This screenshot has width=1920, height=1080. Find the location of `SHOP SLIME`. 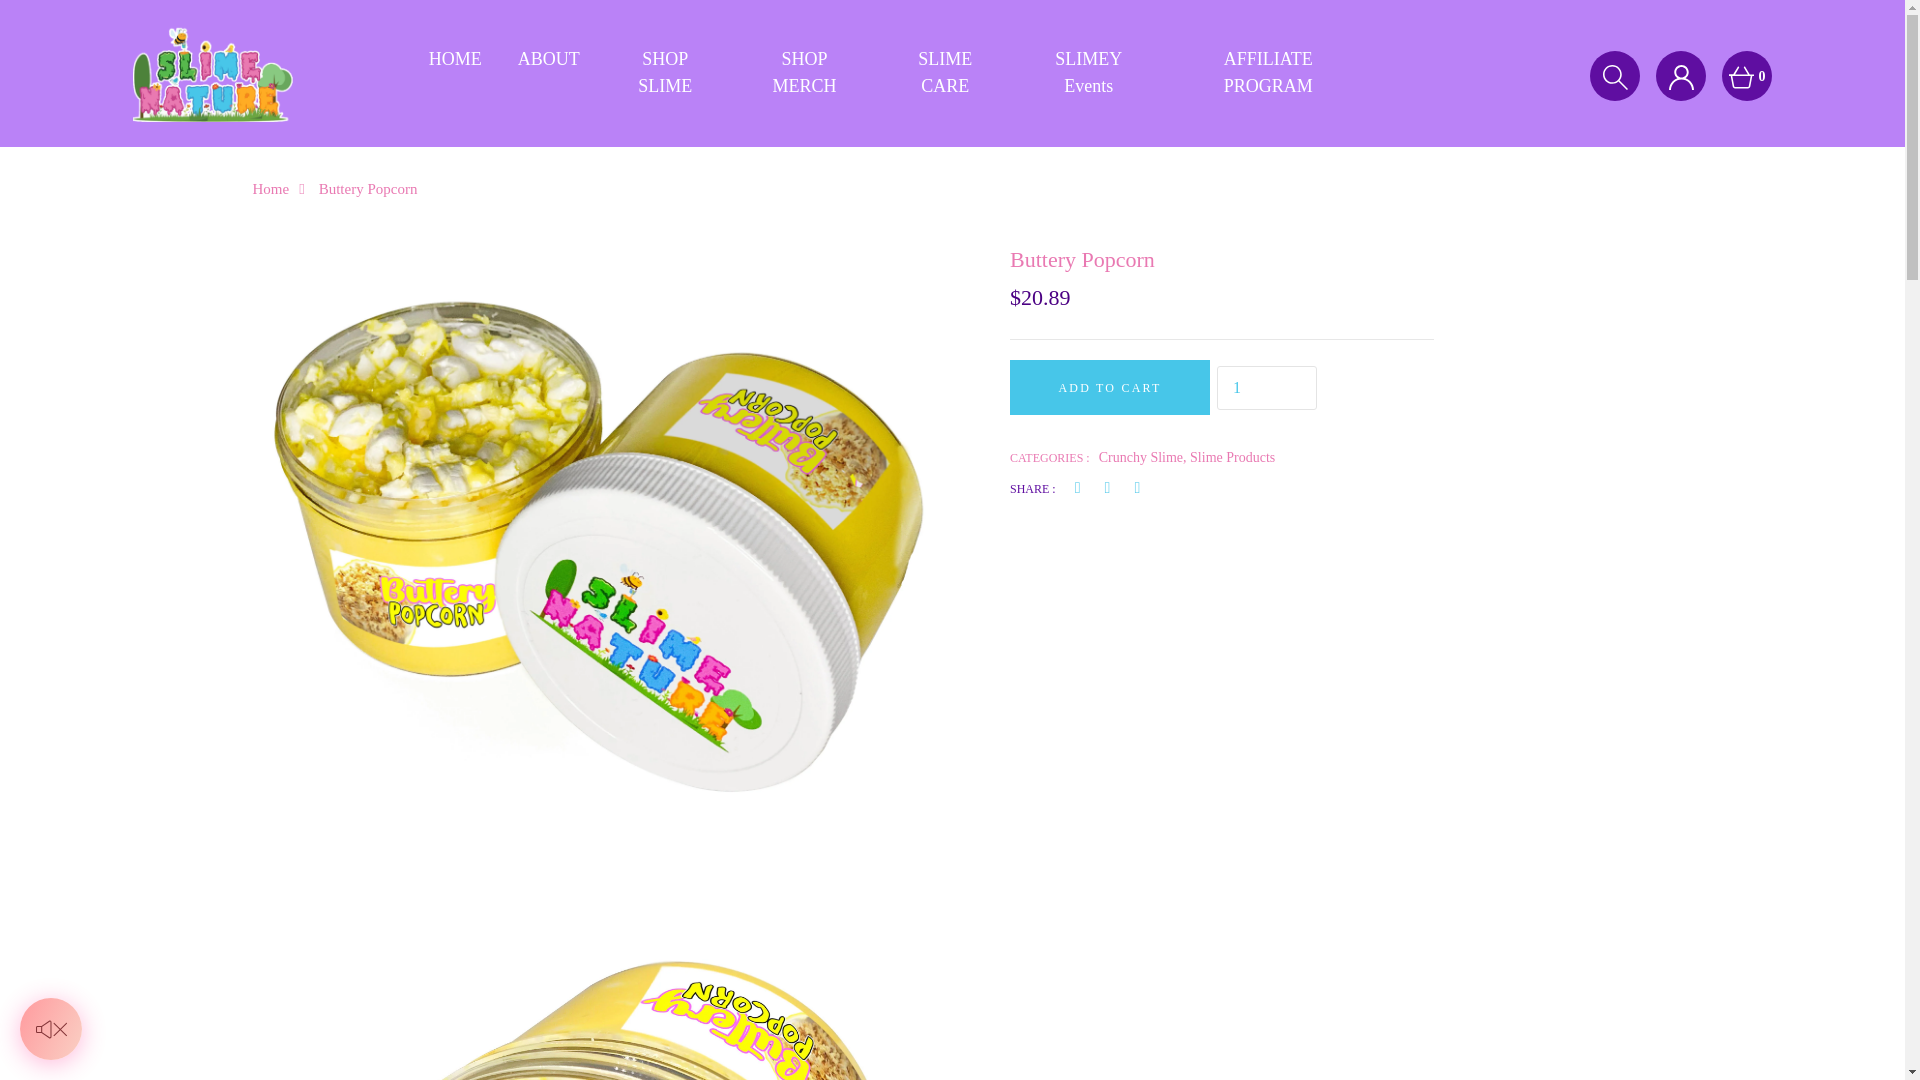

SHOP SLIME is located at coordinates (665, 72).